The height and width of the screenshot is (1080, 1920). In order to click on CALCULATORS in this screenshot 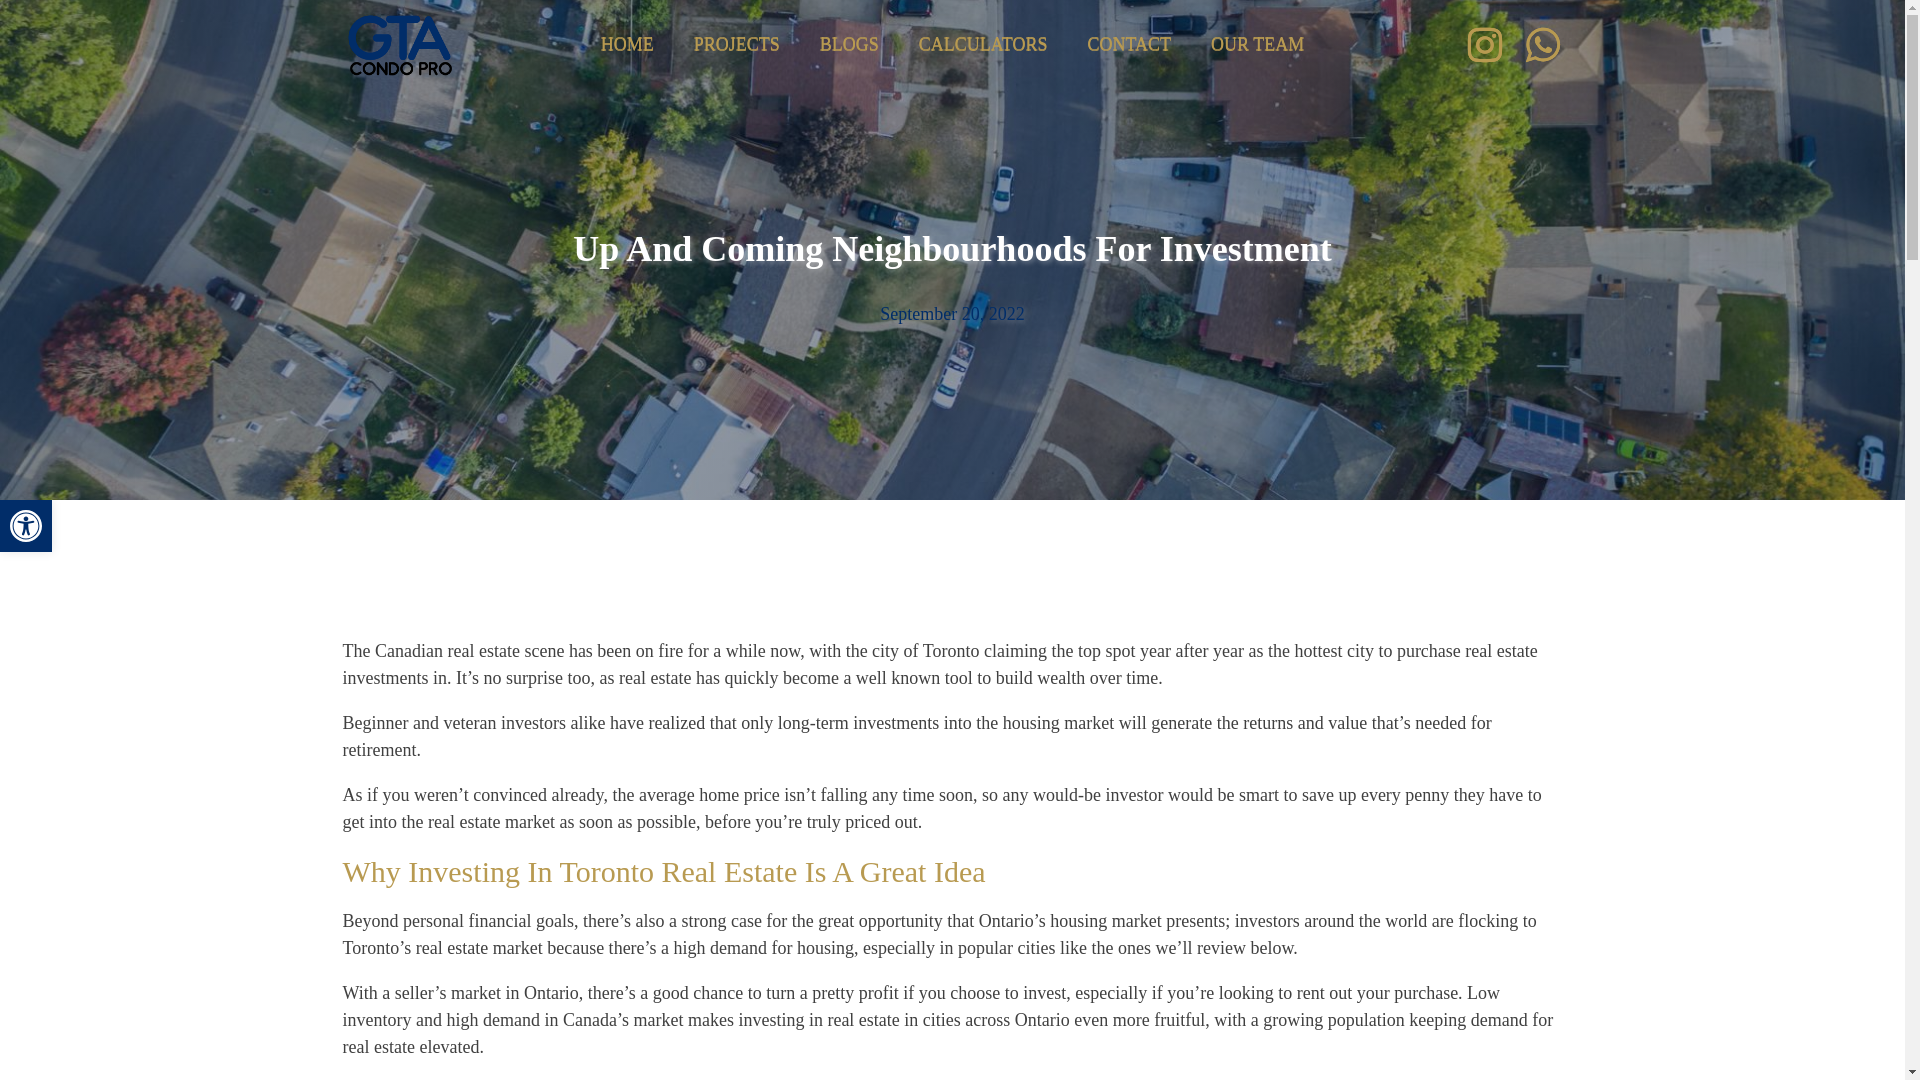, I will do `click(982, 44)`.